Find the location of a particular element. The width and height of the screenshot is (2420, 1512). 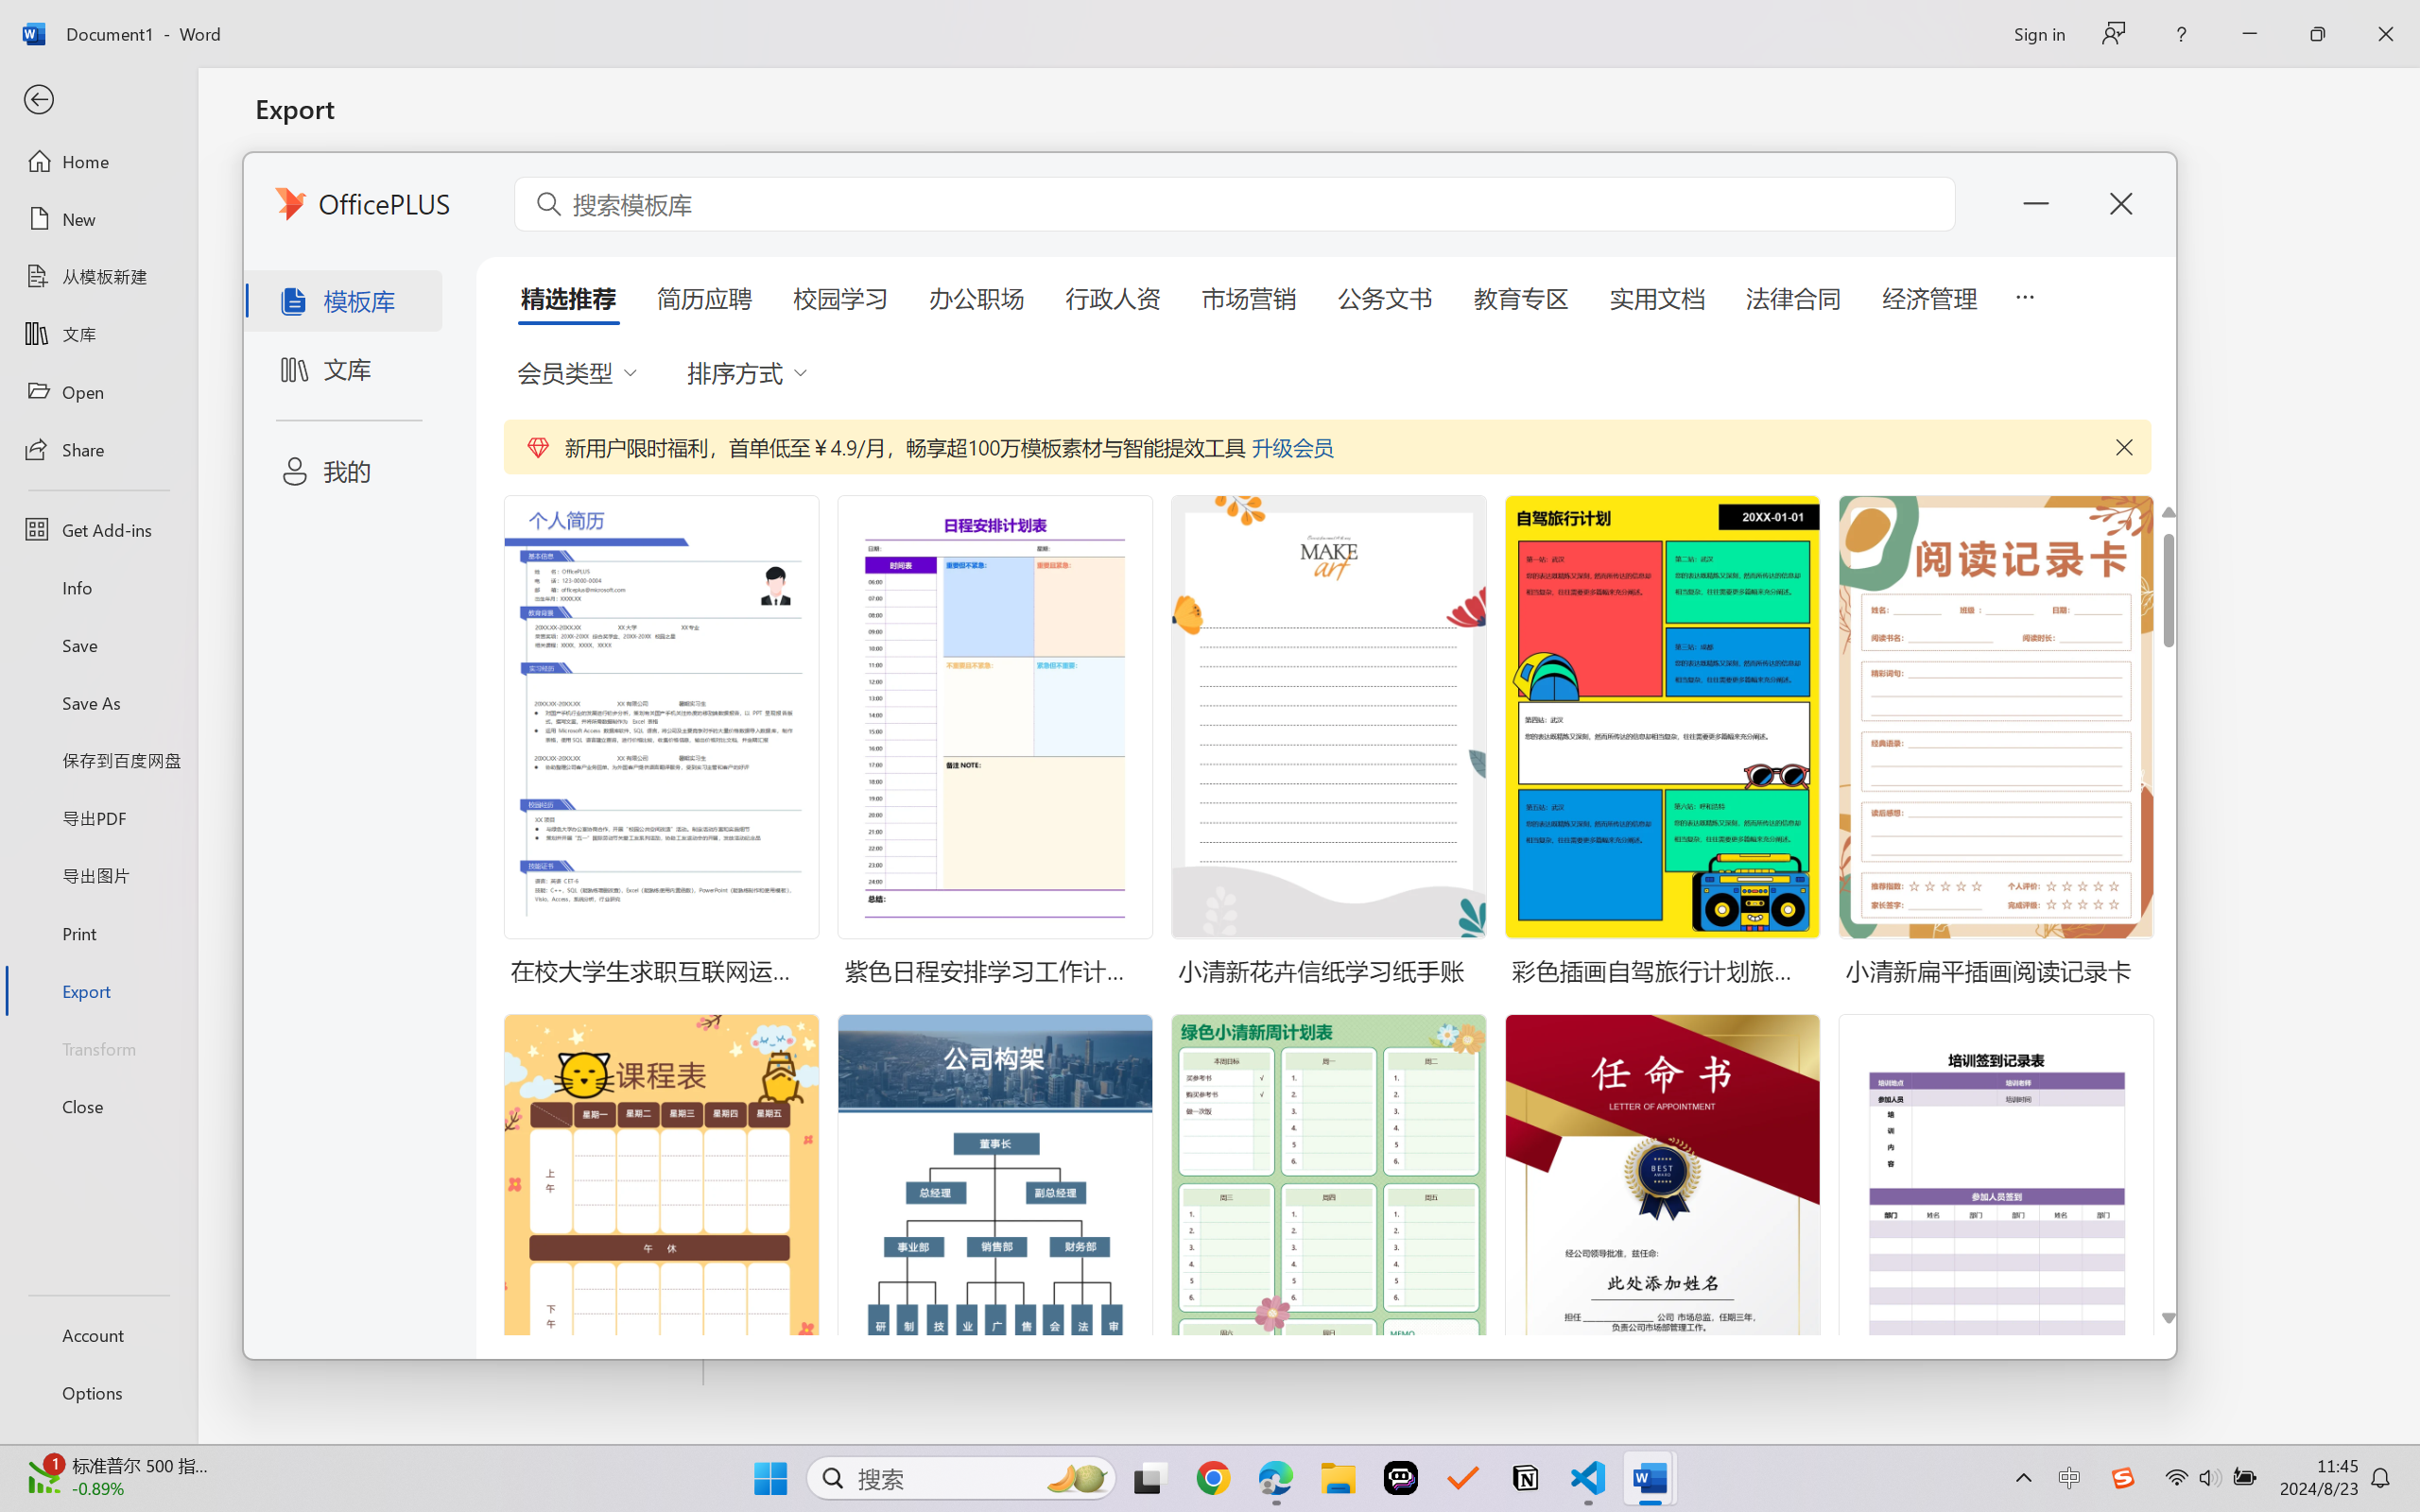

Export is located at coordinates (98, 990).